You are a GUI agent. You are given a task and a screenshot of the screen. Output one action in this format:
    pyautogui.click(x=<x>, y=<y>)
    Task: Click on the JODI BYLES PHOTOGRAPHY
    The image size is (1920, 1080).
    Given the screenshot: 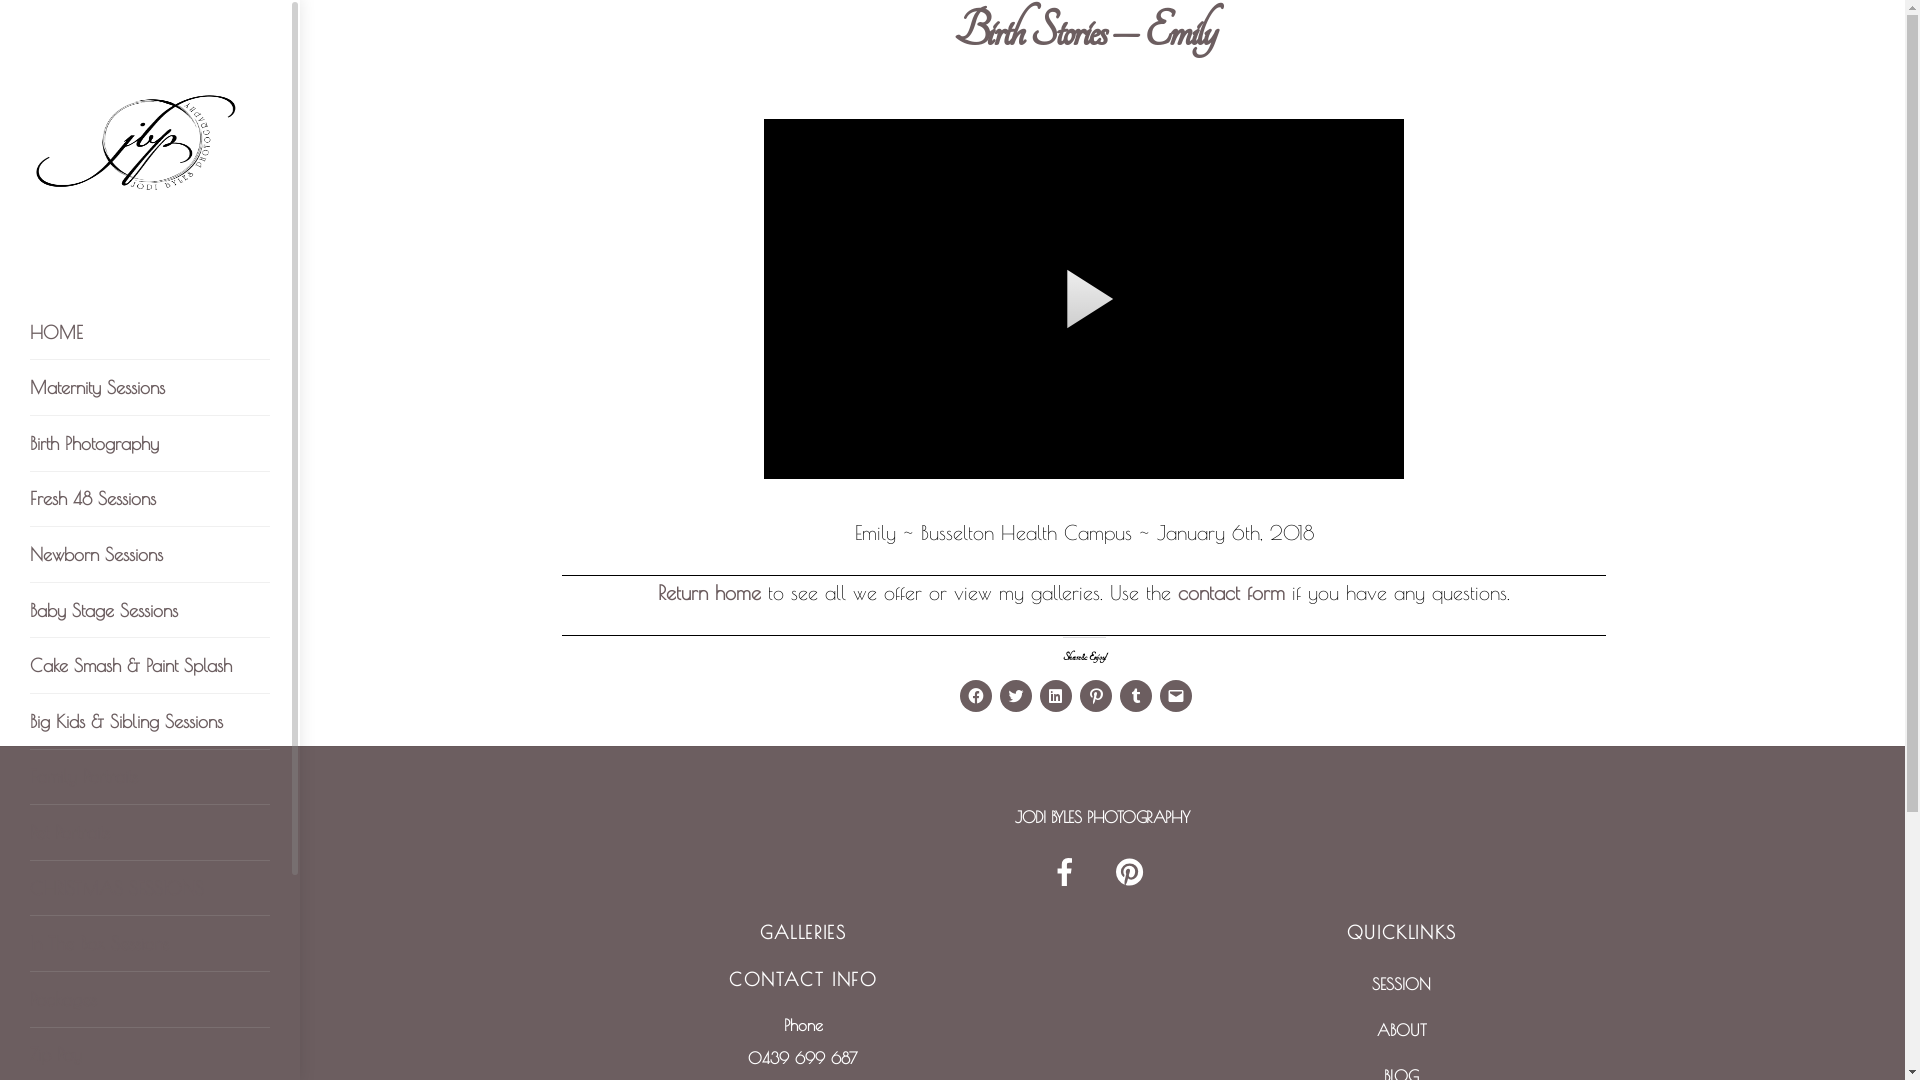 What is the action you would take?
    pyautogui.click(x=1102, y=817)
    